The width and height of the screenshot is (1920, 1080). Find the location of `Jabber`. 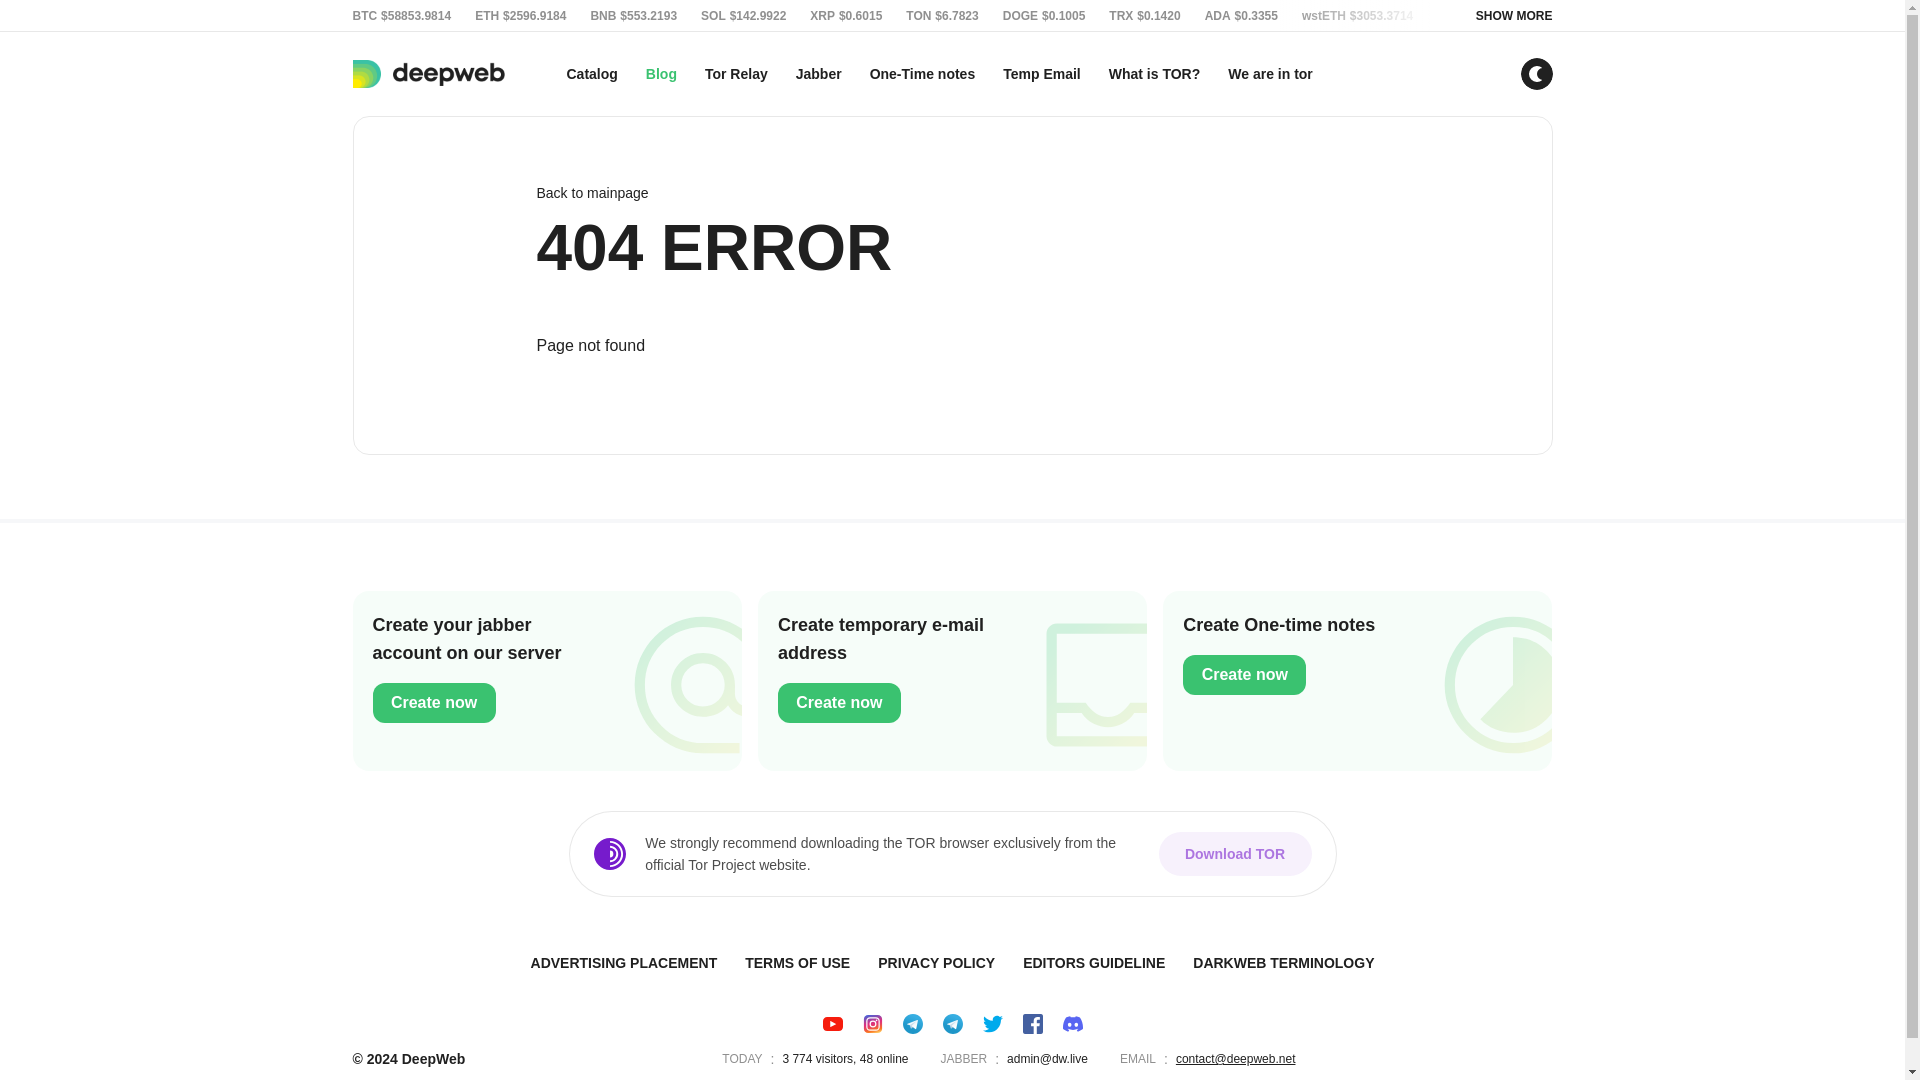

Jabber is located at coordinates (1270, 74).